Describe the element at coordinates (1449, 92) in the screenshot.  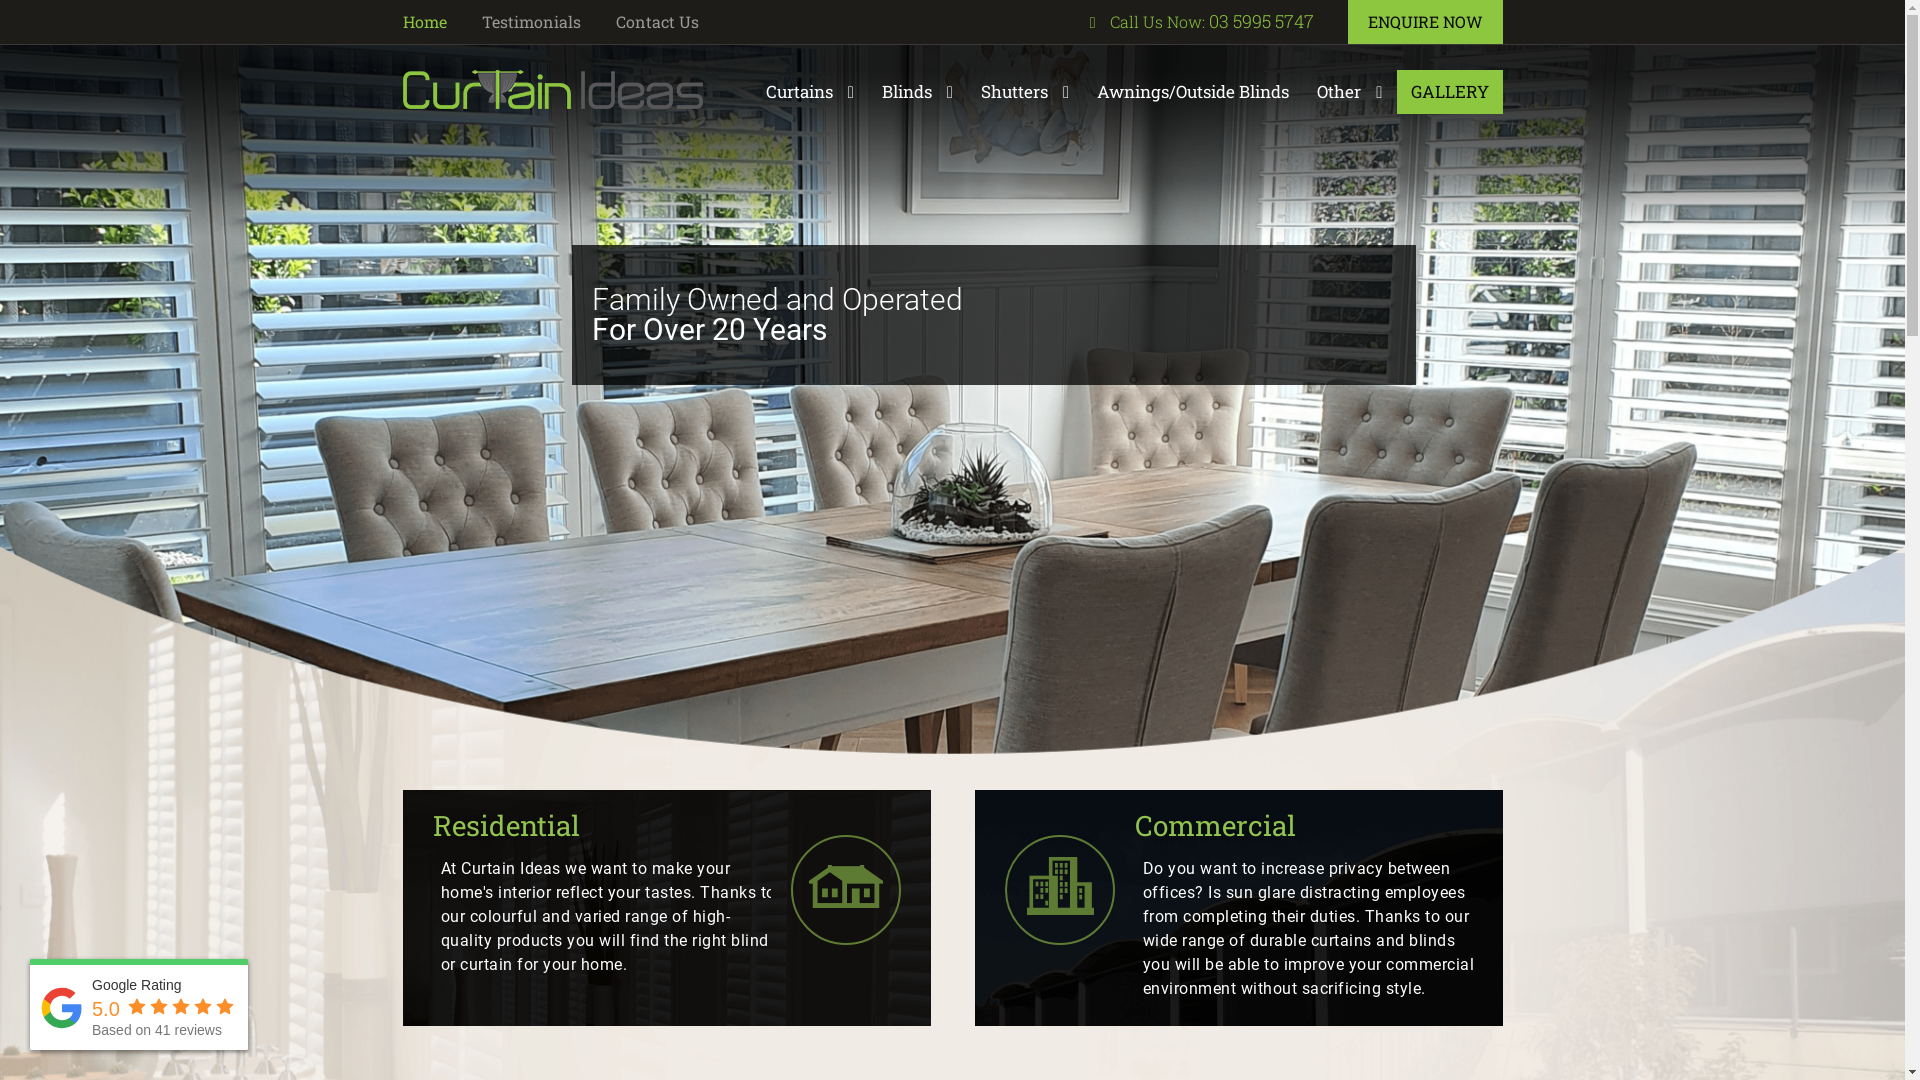
I see `GALLERY` at that location.